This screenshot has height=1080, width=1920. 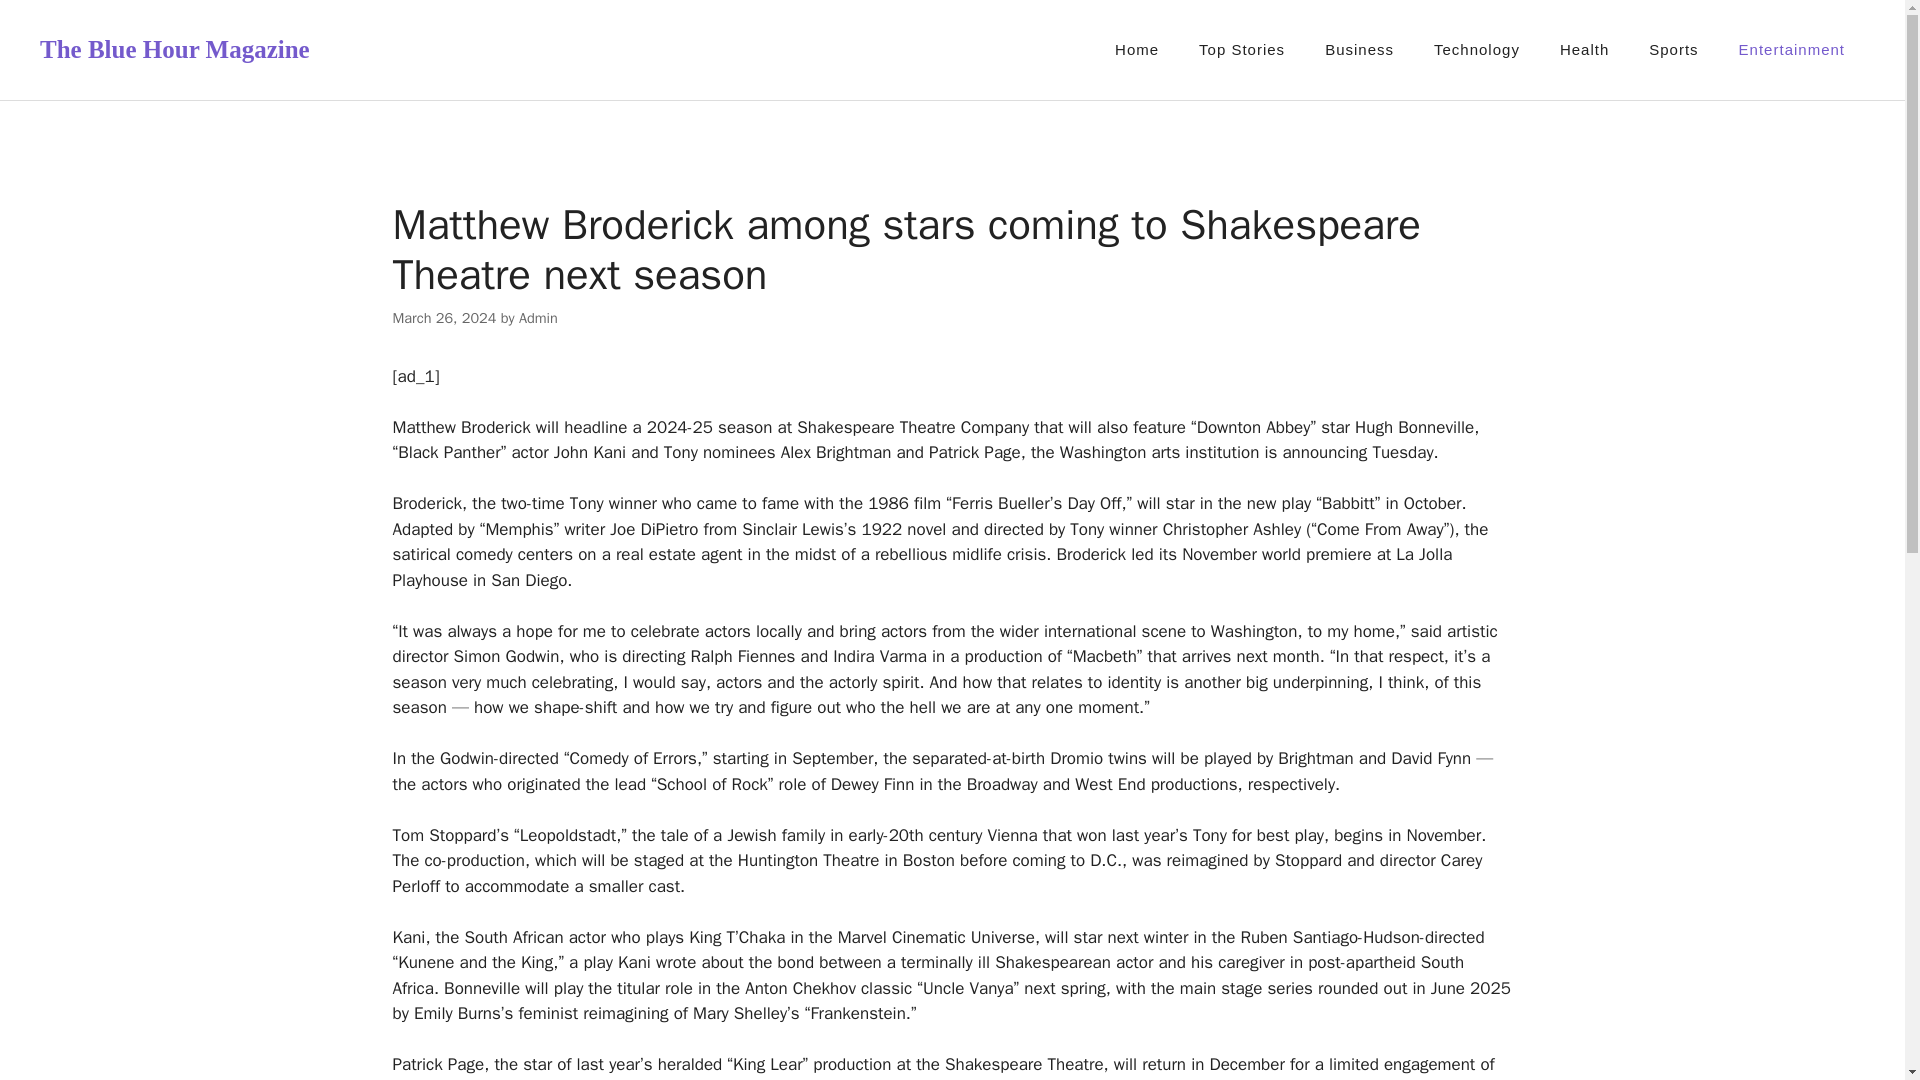 I want to click on Entertainment, so click(x=1791, y=50).